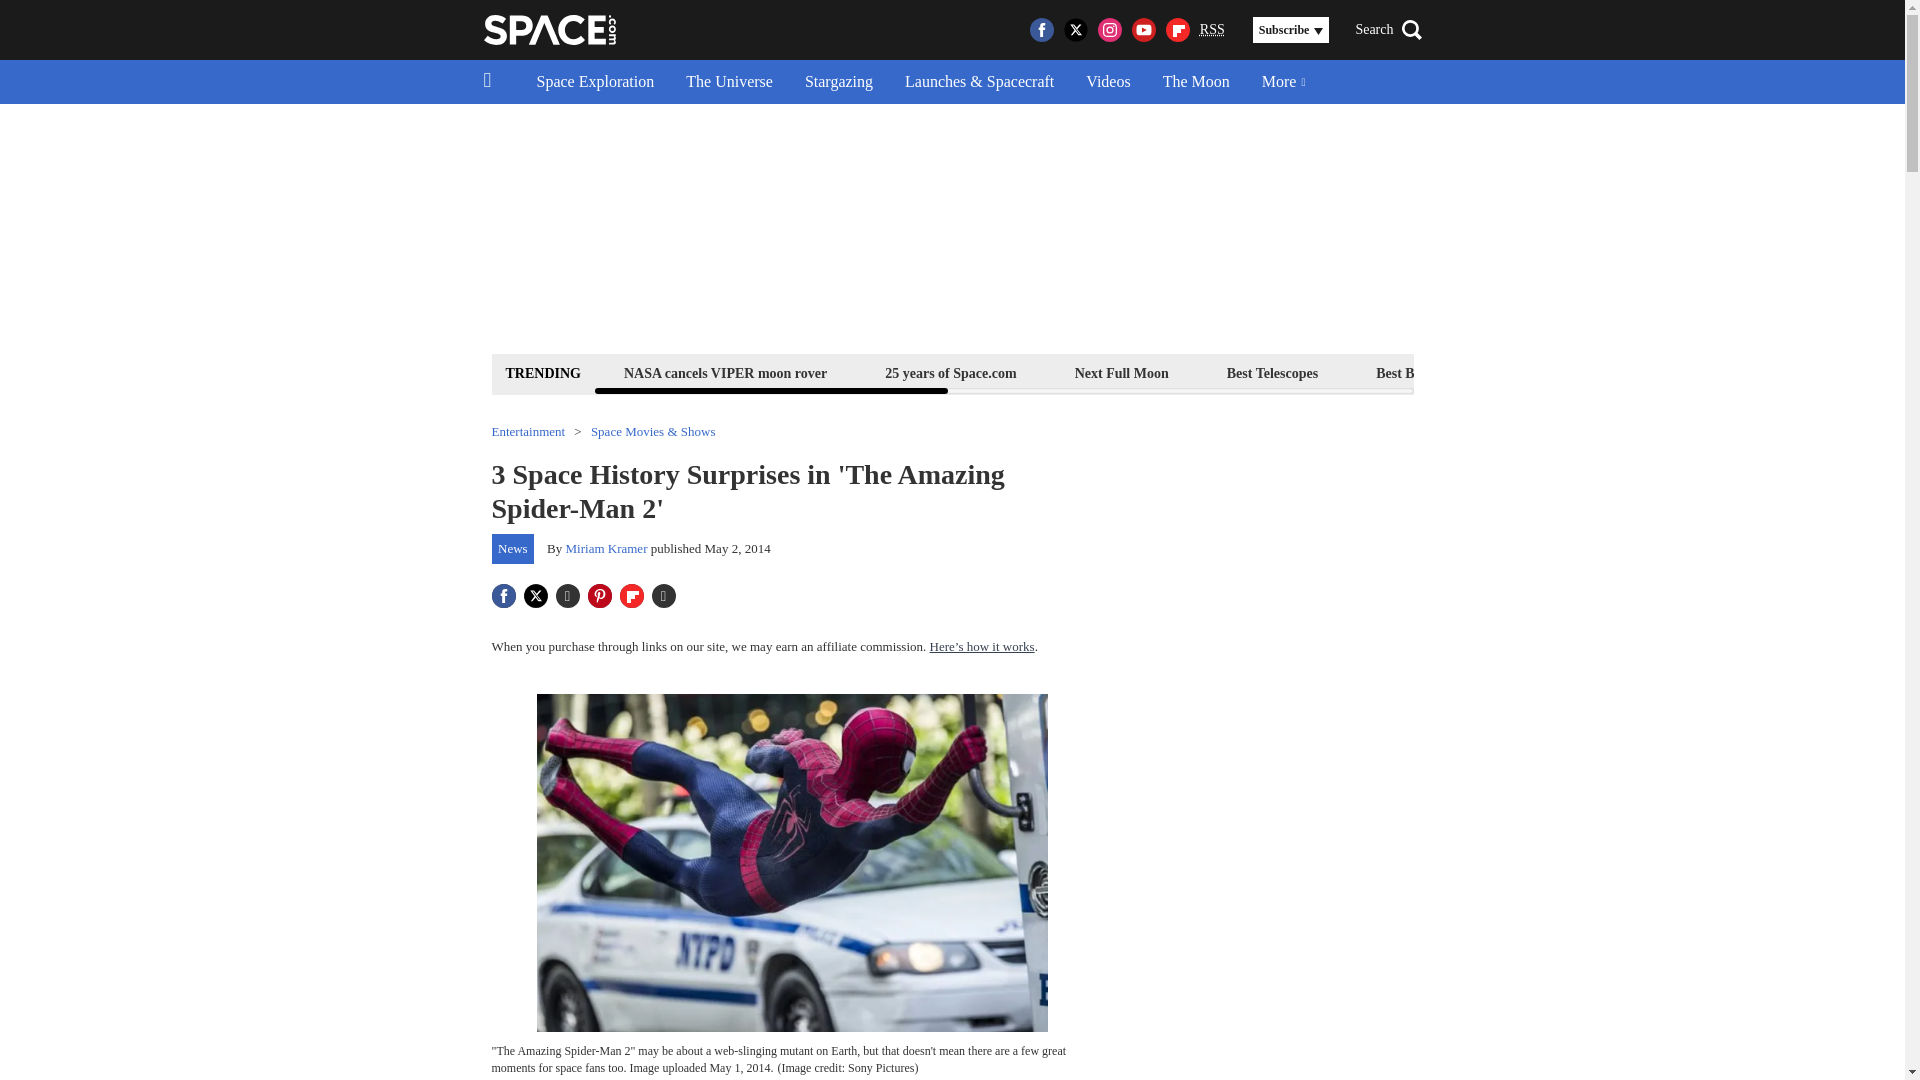 This screenshot has width=1920, height=1080. I want to click on RSS, so click(1212, 30).